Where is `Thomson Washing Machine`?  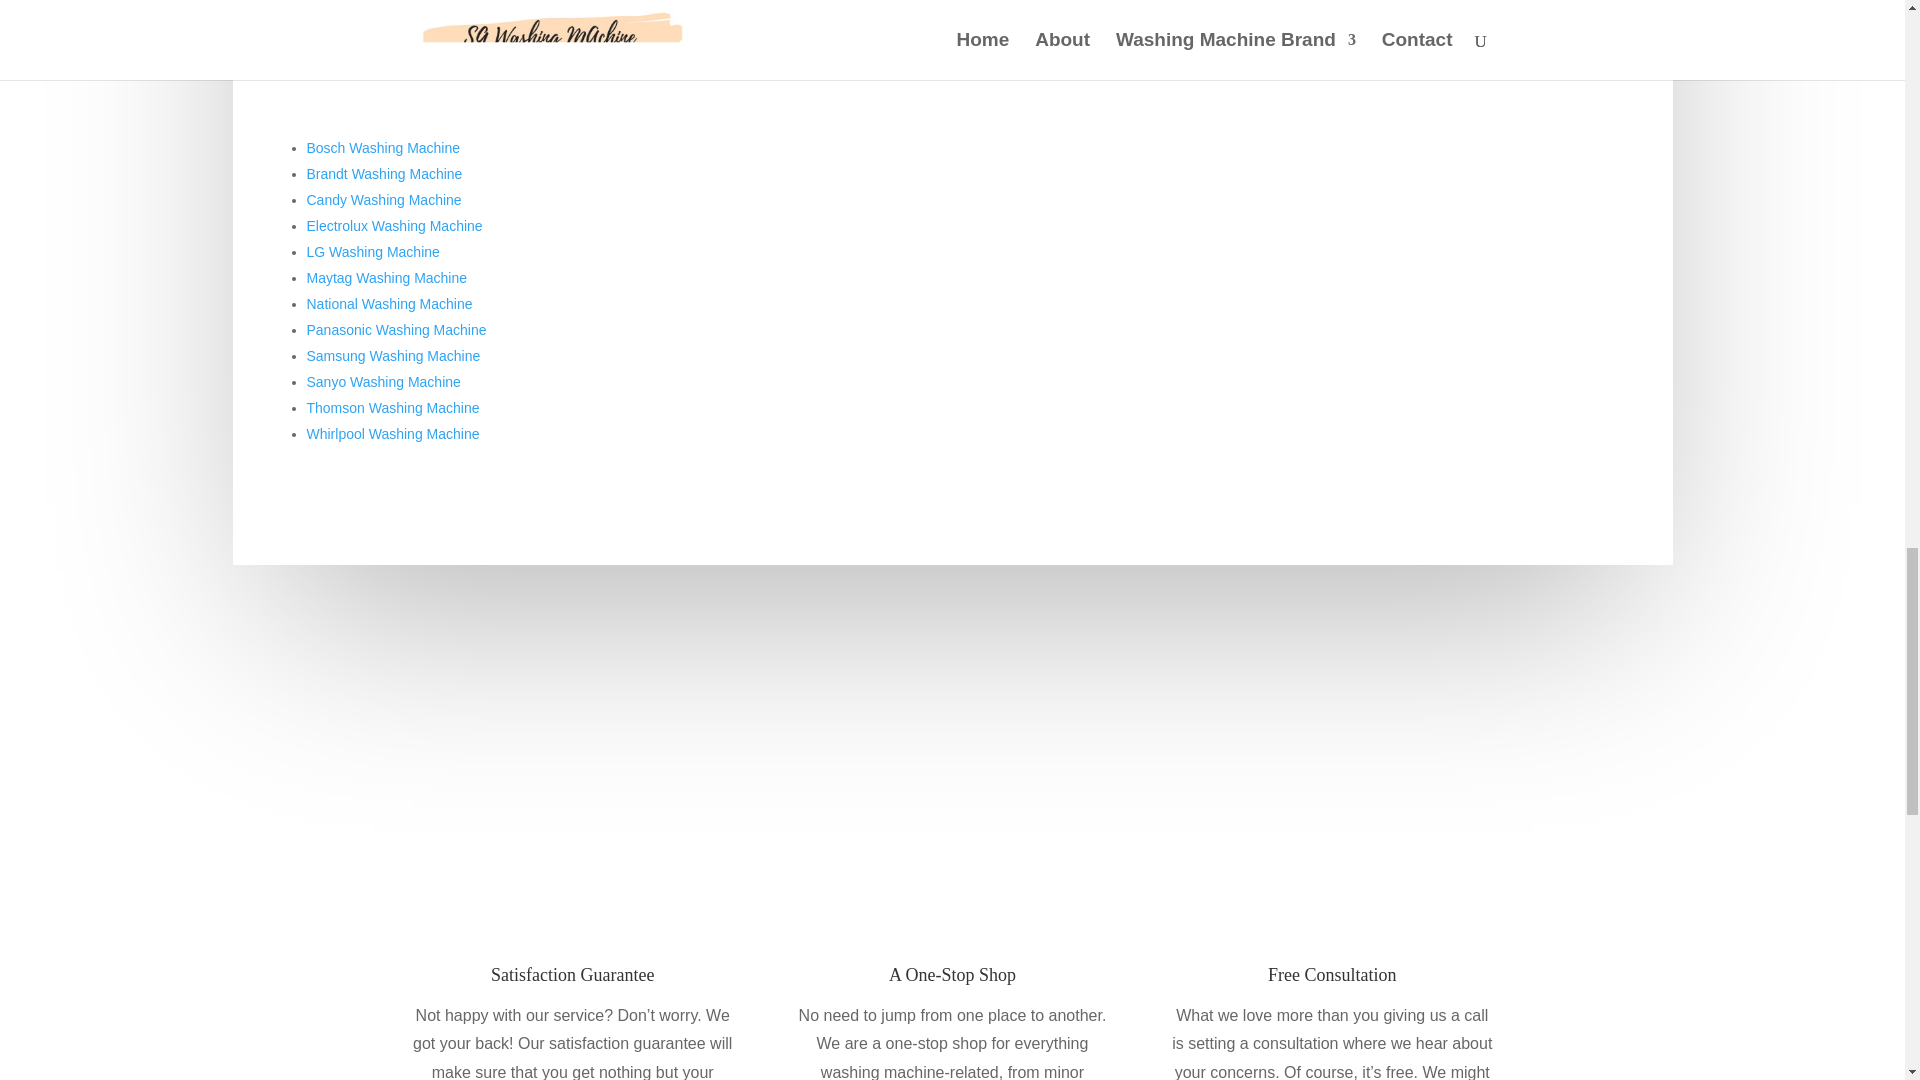 Thomson Washing Machine is located at coordinates (392, 407).